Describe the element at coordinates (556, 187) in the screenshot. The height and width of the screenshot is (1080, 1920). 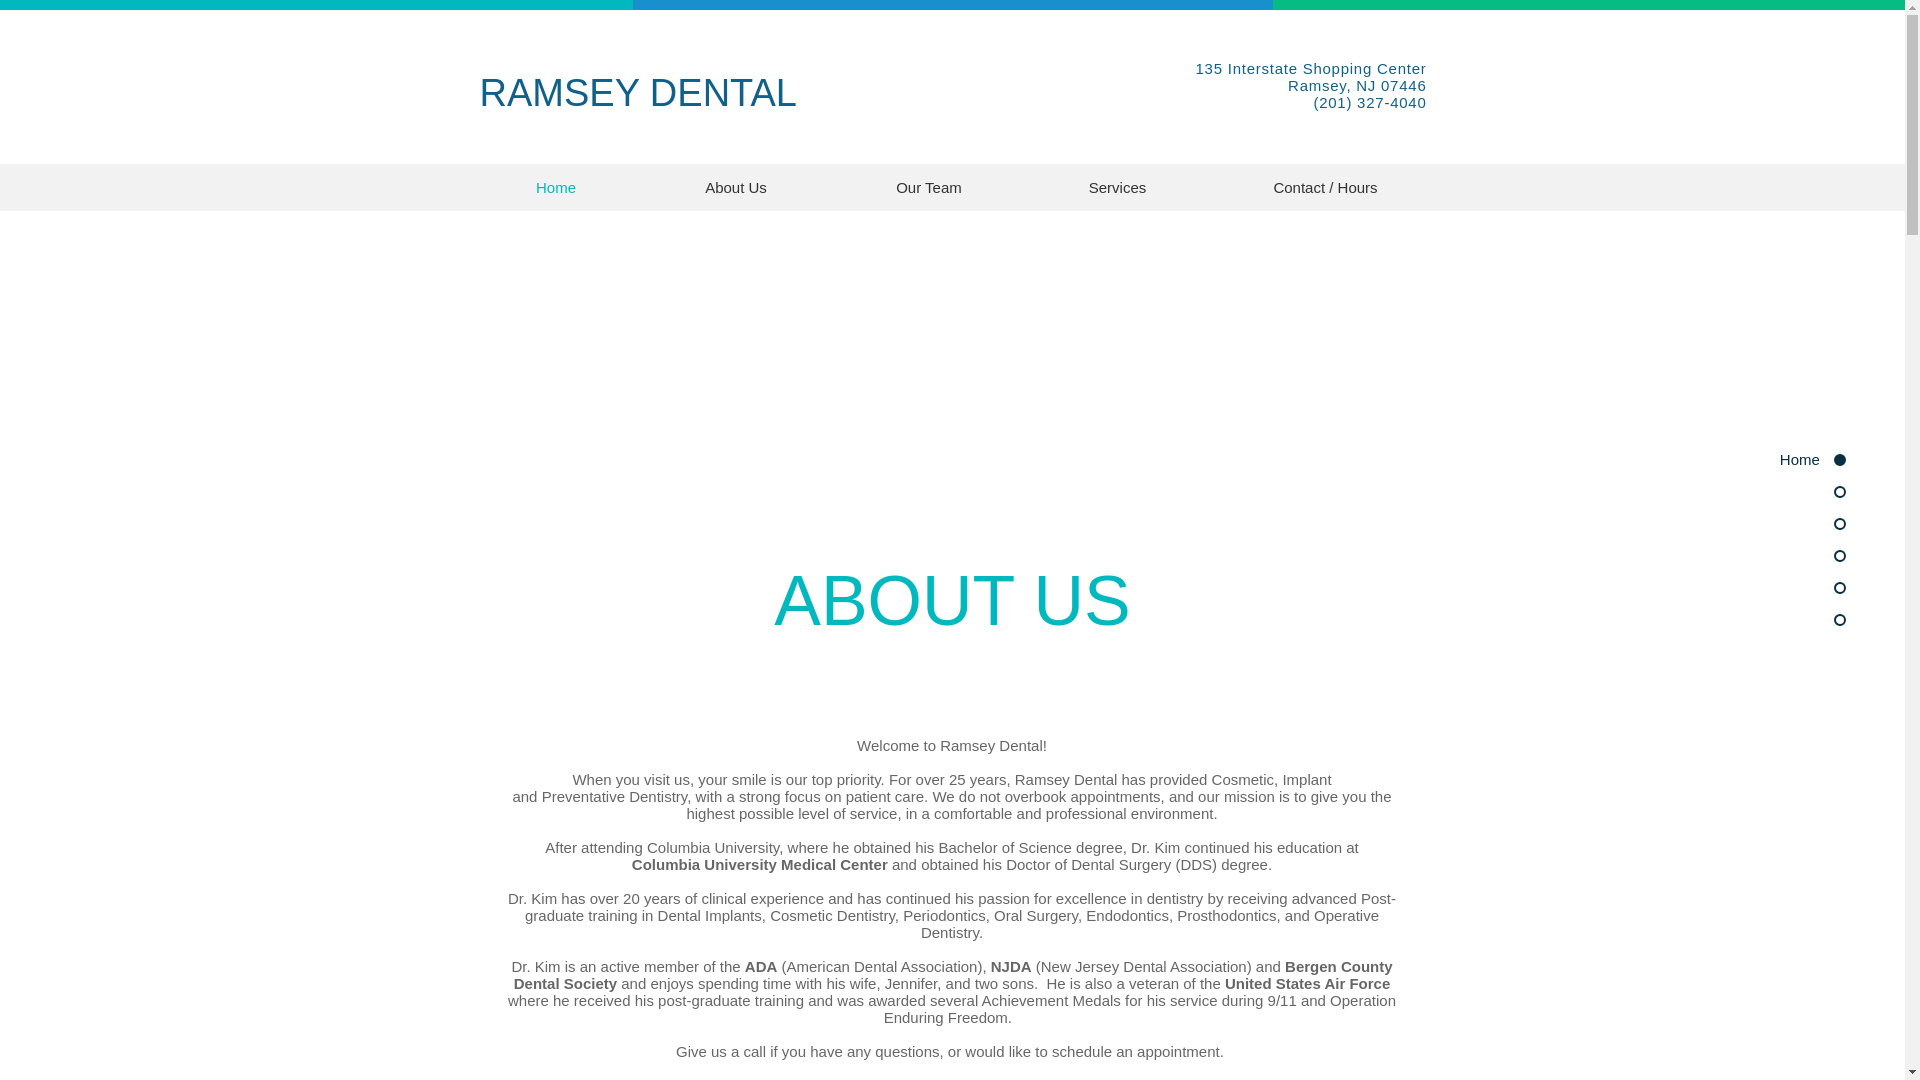
I see `Home` at that location.